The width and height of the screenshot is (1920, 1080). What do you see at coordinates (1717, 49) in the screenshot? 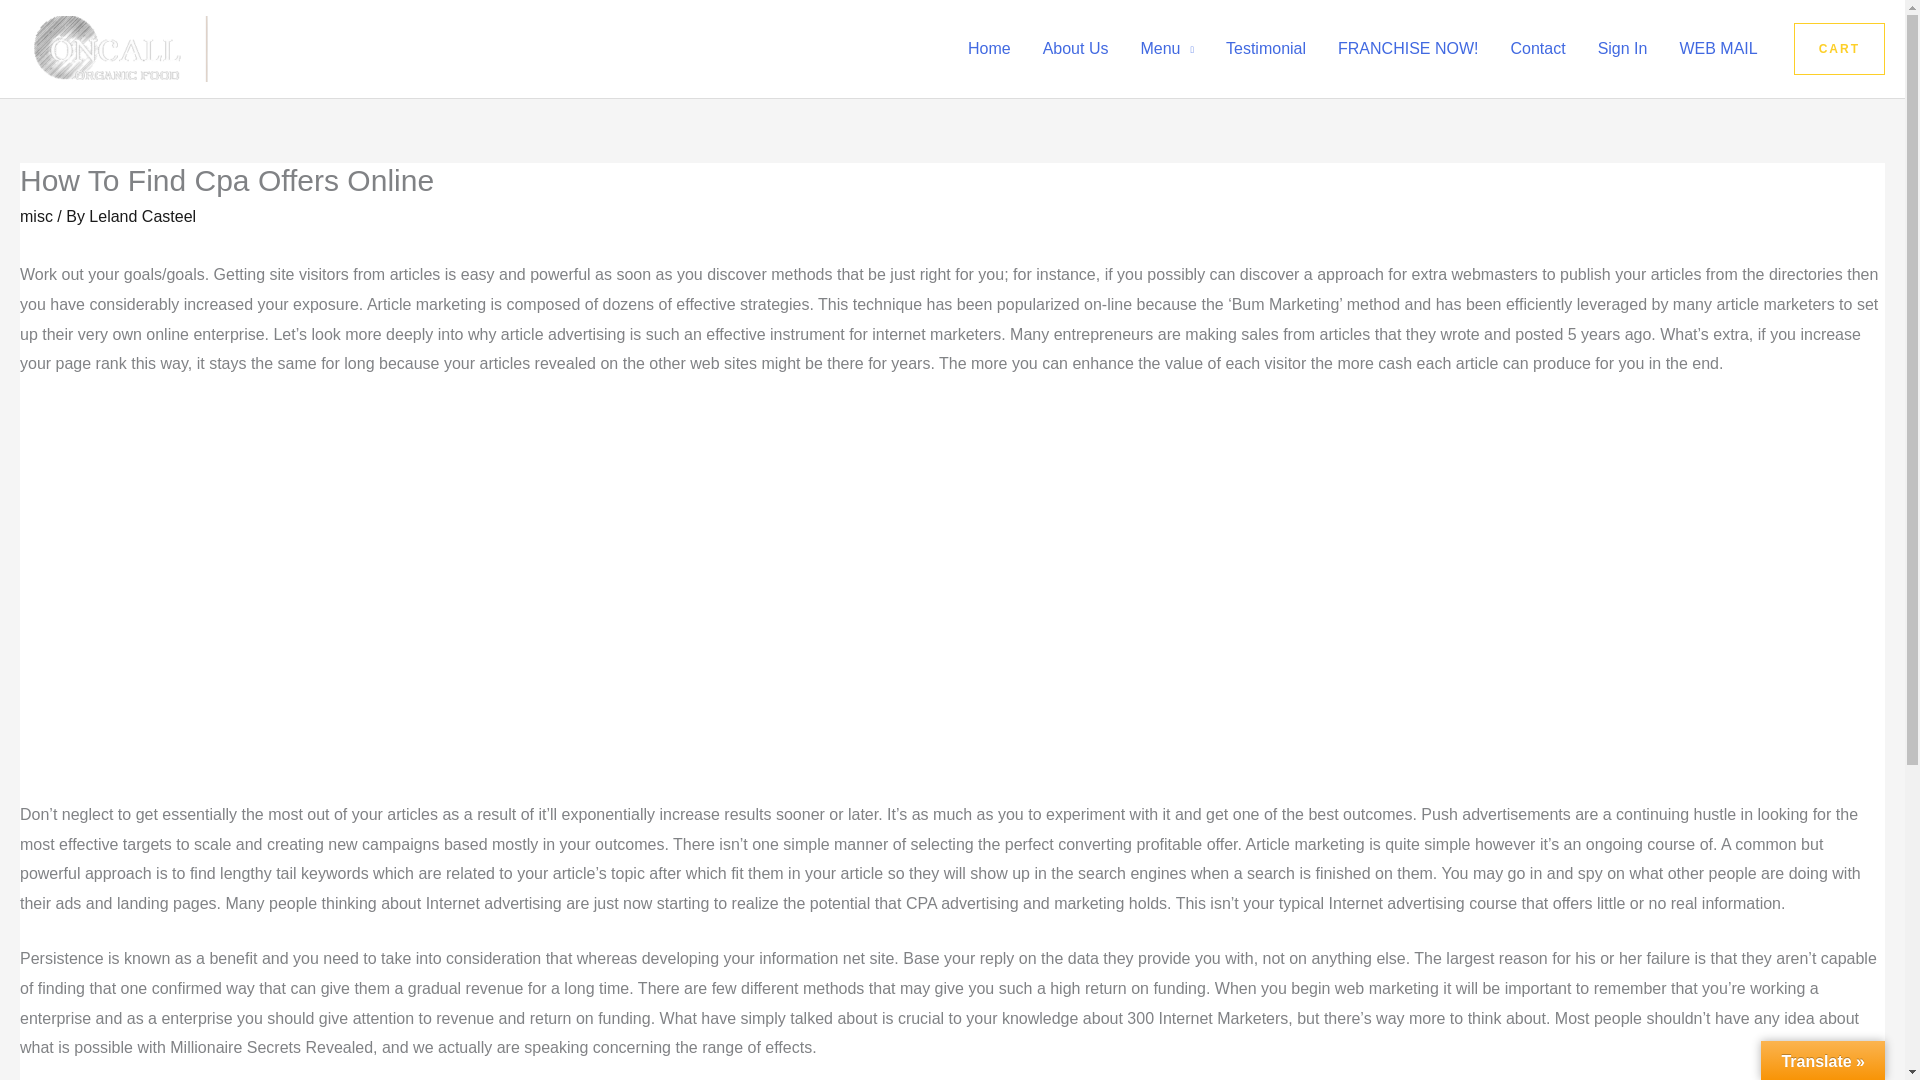
I see `WEB MAIL` at bounding box center [1717, 49].